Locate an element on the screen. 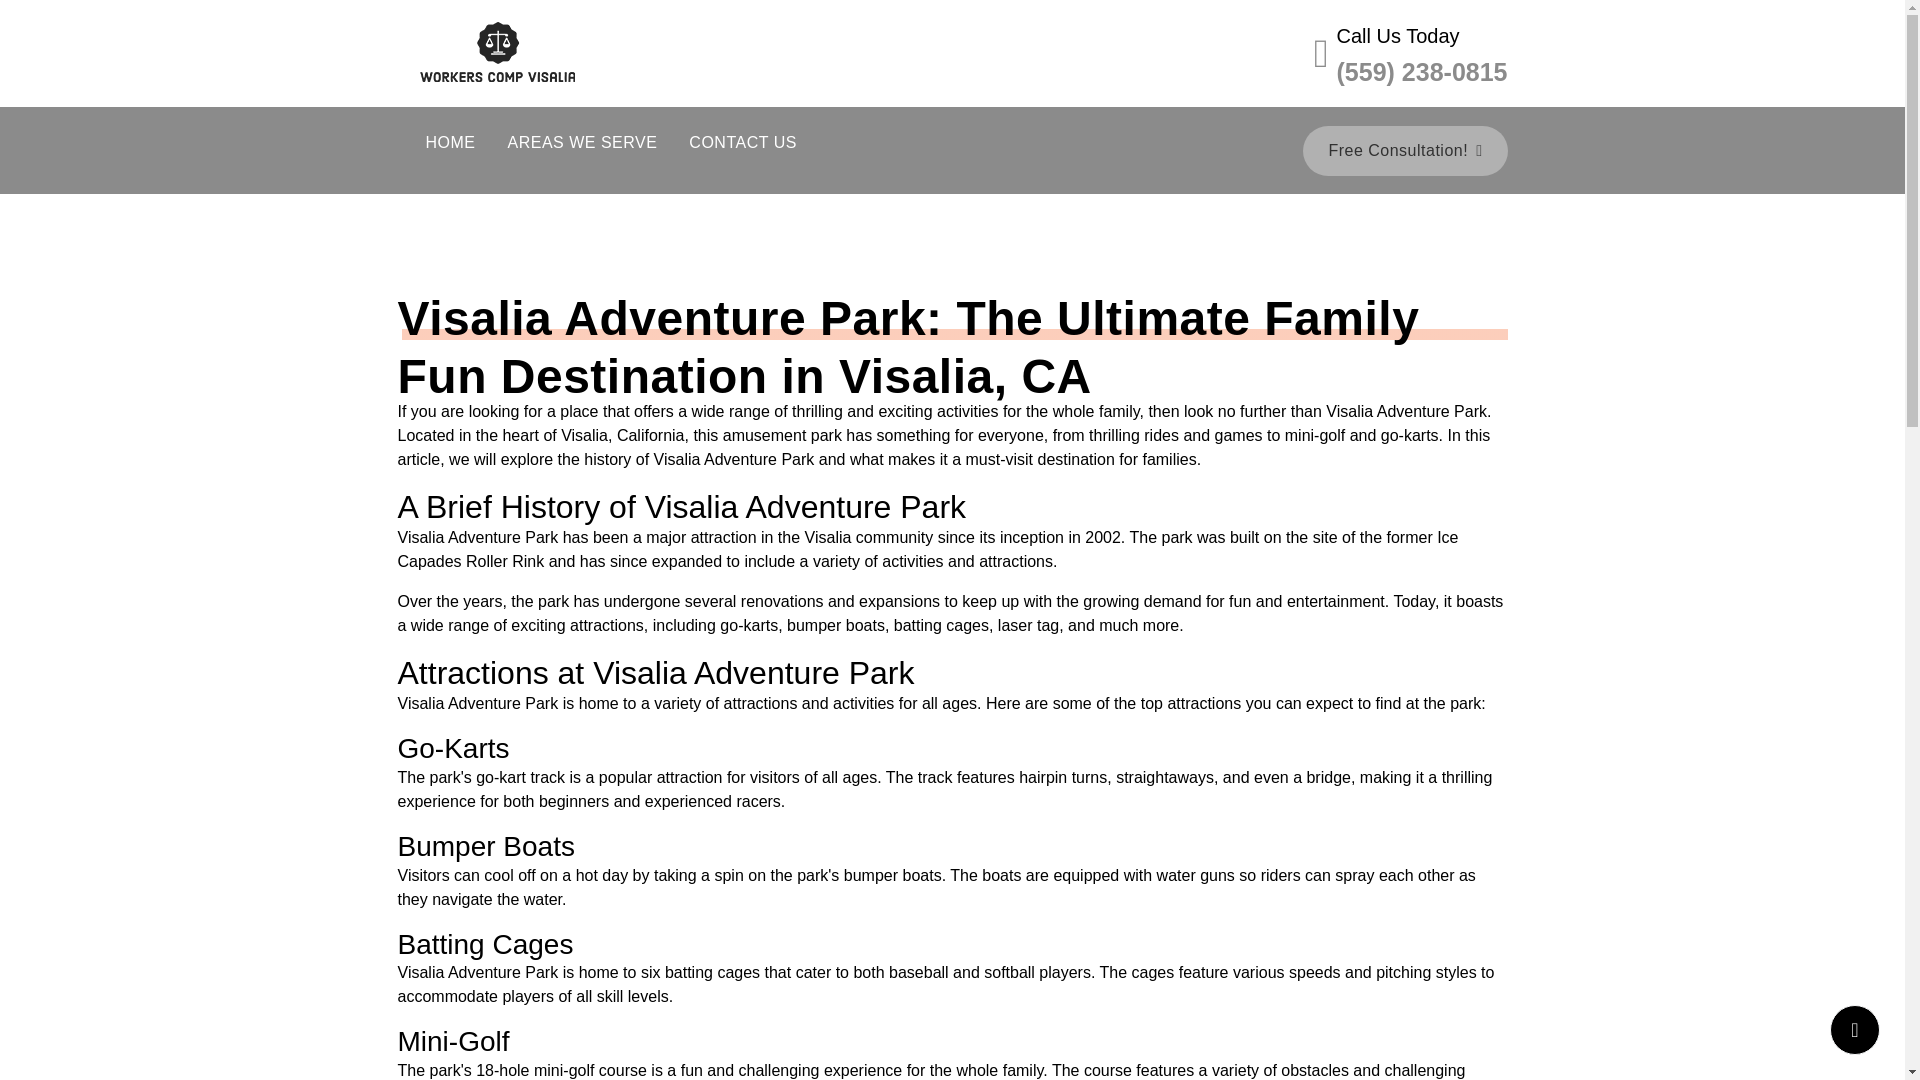  HOME is located at coordinates (450, 143).